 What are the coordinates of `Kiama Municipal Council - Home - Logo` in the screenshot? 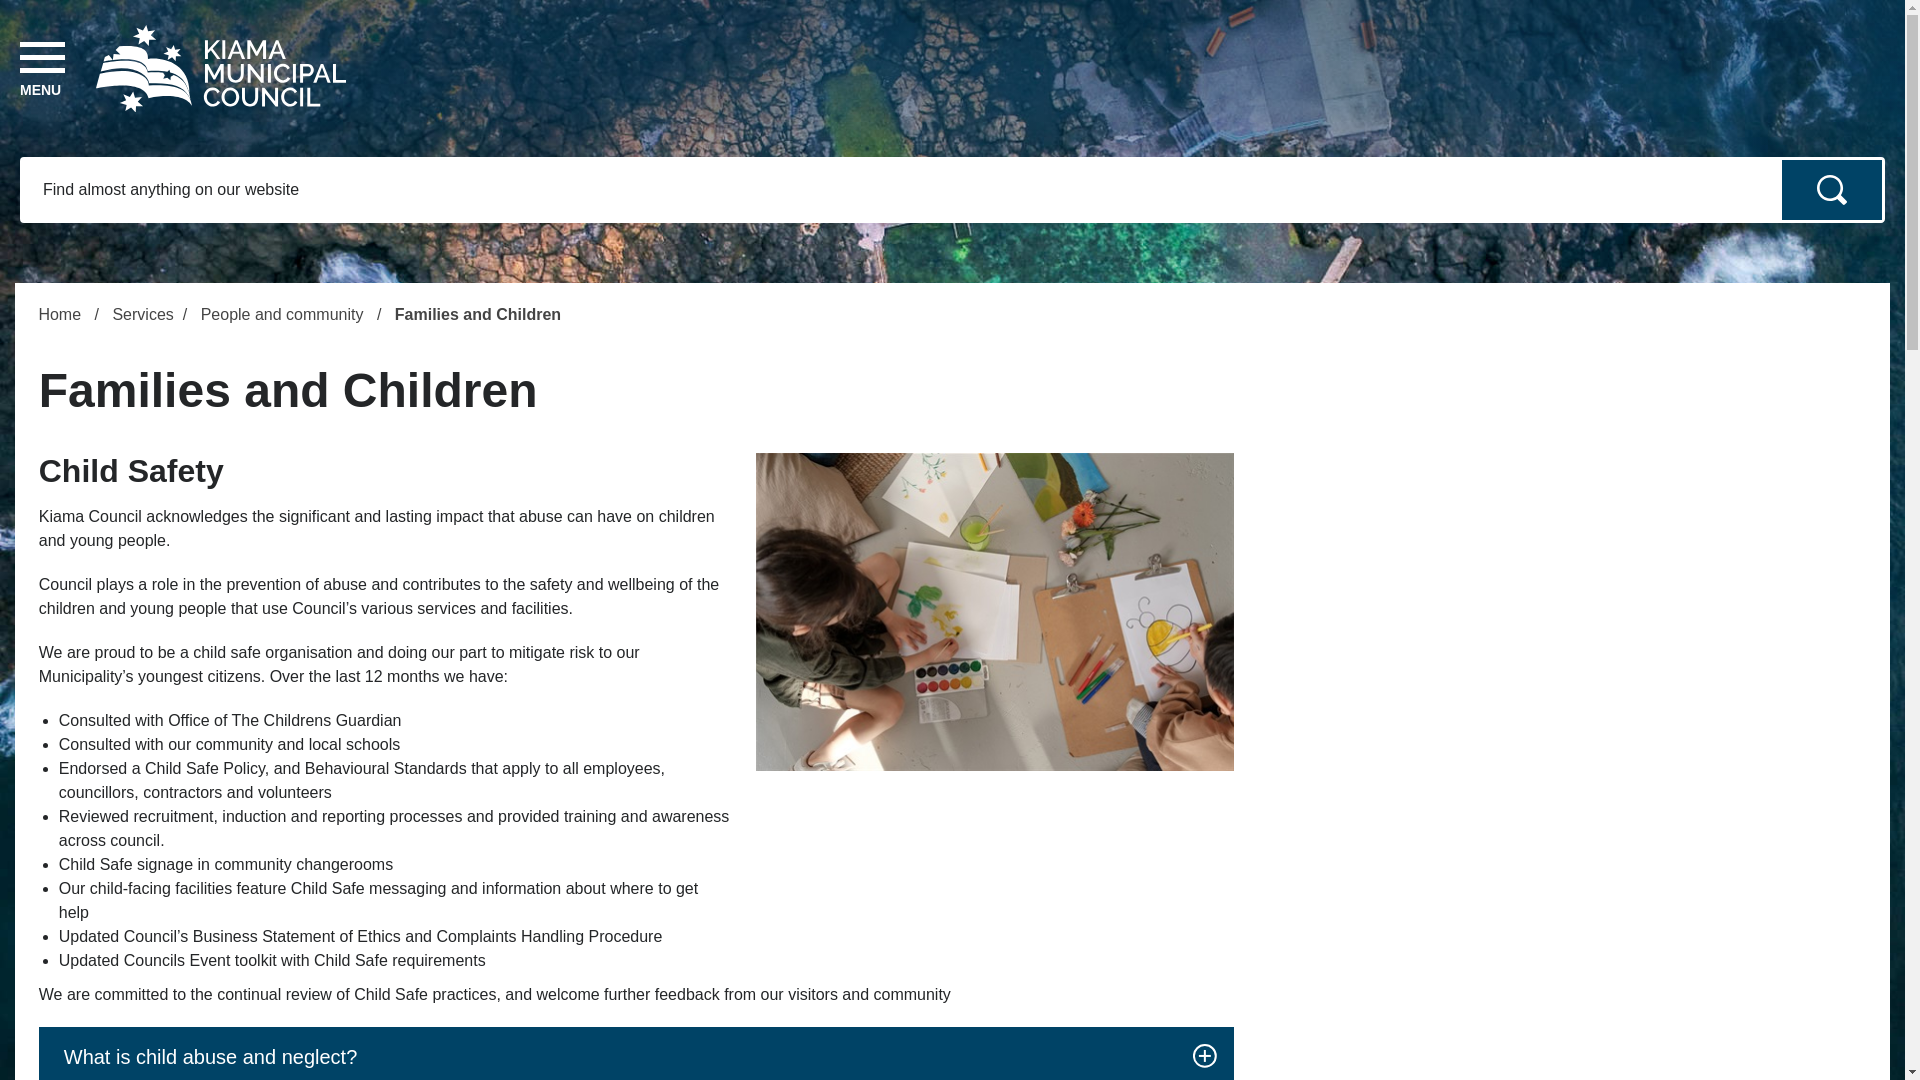 It's located at (220, 68).